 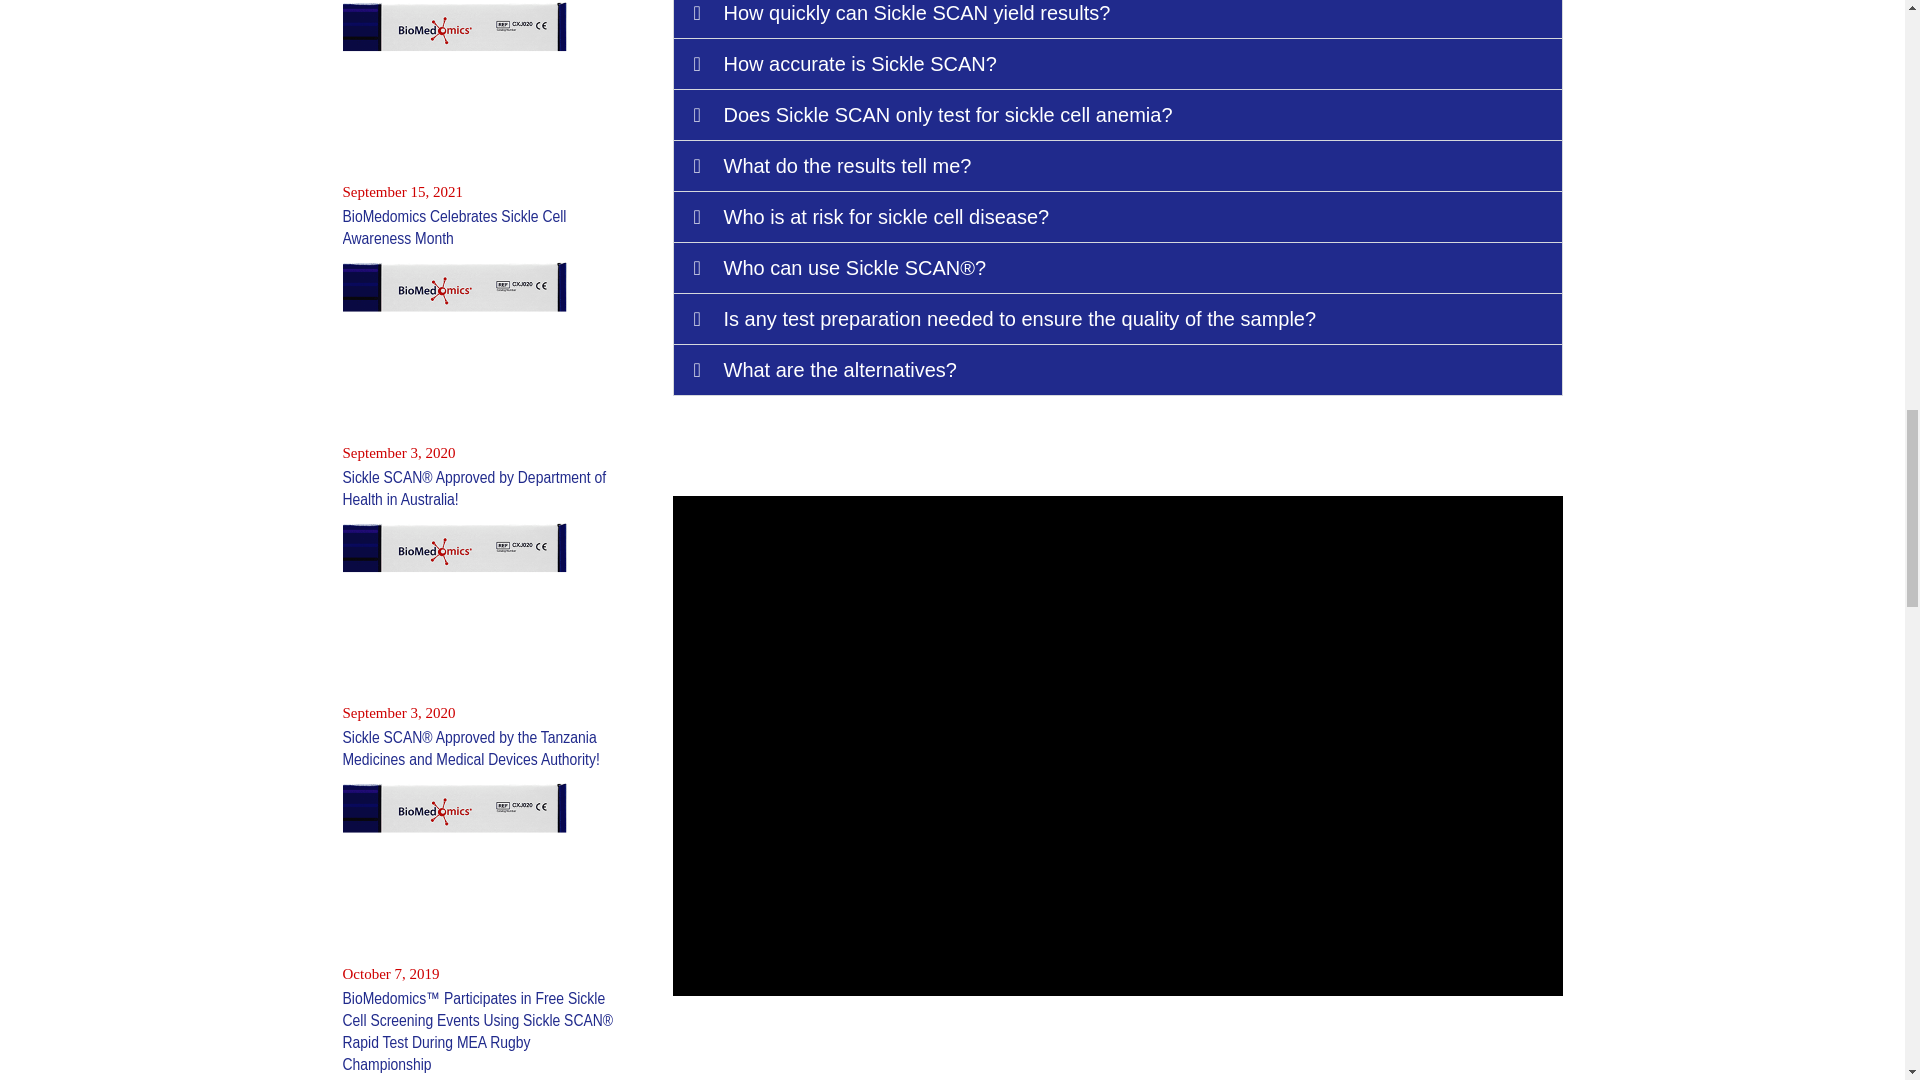 What do you see at coordinates (886, 216) in the screenshot?
I see `Who is at risk for sickle cell disease?` at bounding box center [886, 216].